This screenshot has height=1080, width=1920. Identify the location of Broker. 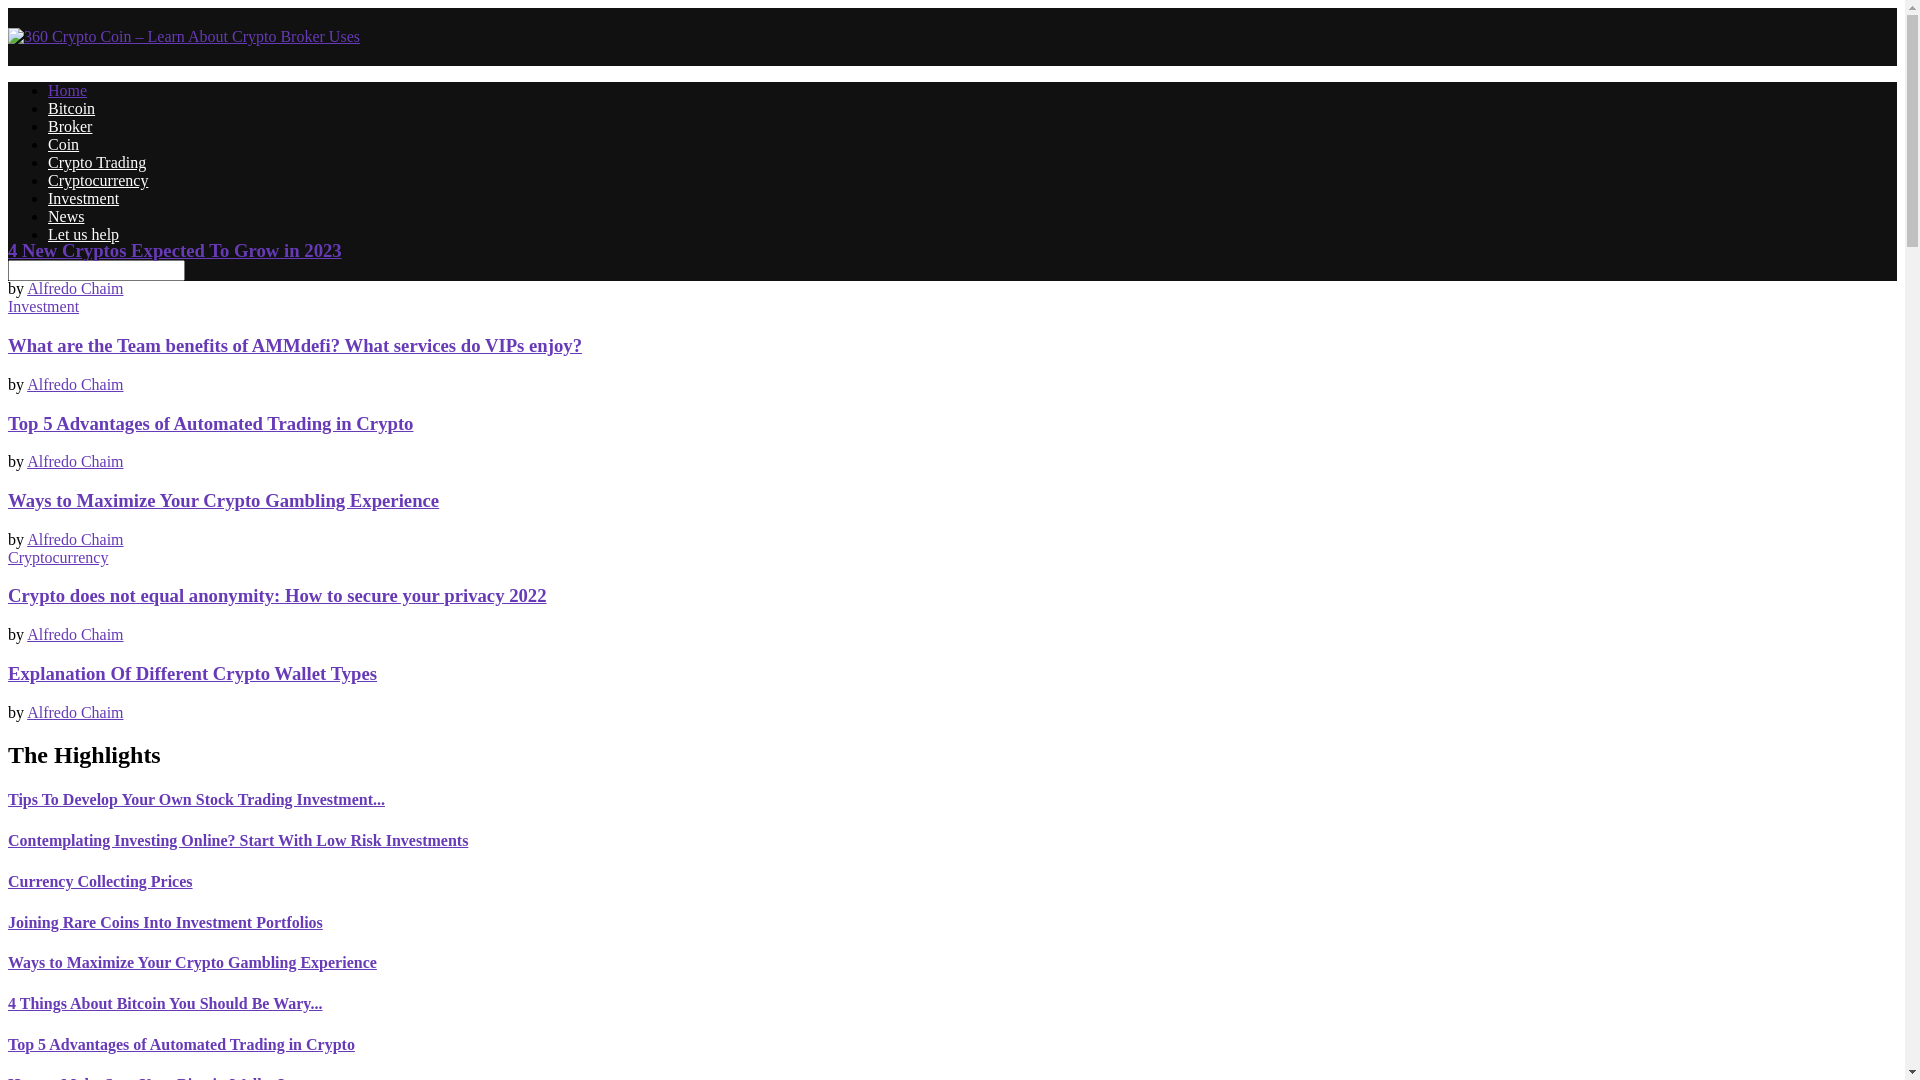
(70, 126).